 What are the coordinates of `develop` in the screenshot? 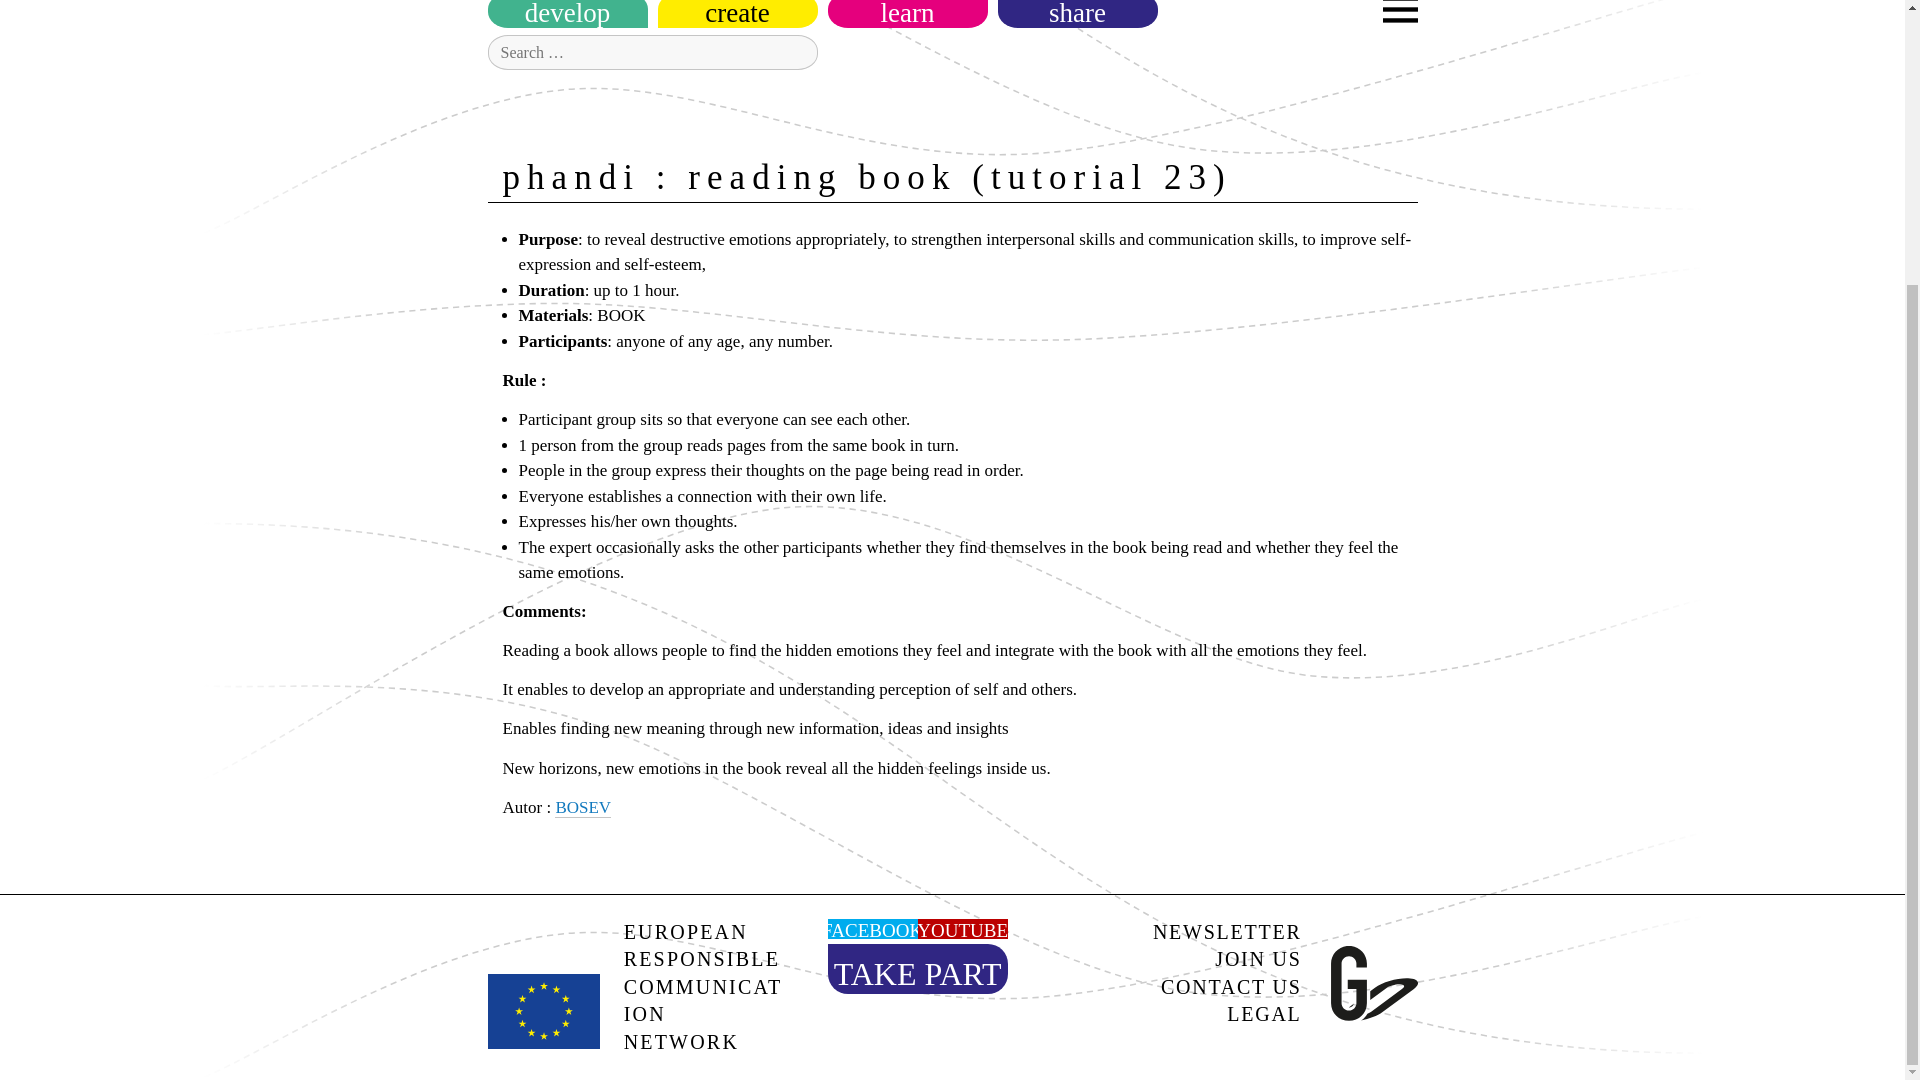 It's located at (568, 12).